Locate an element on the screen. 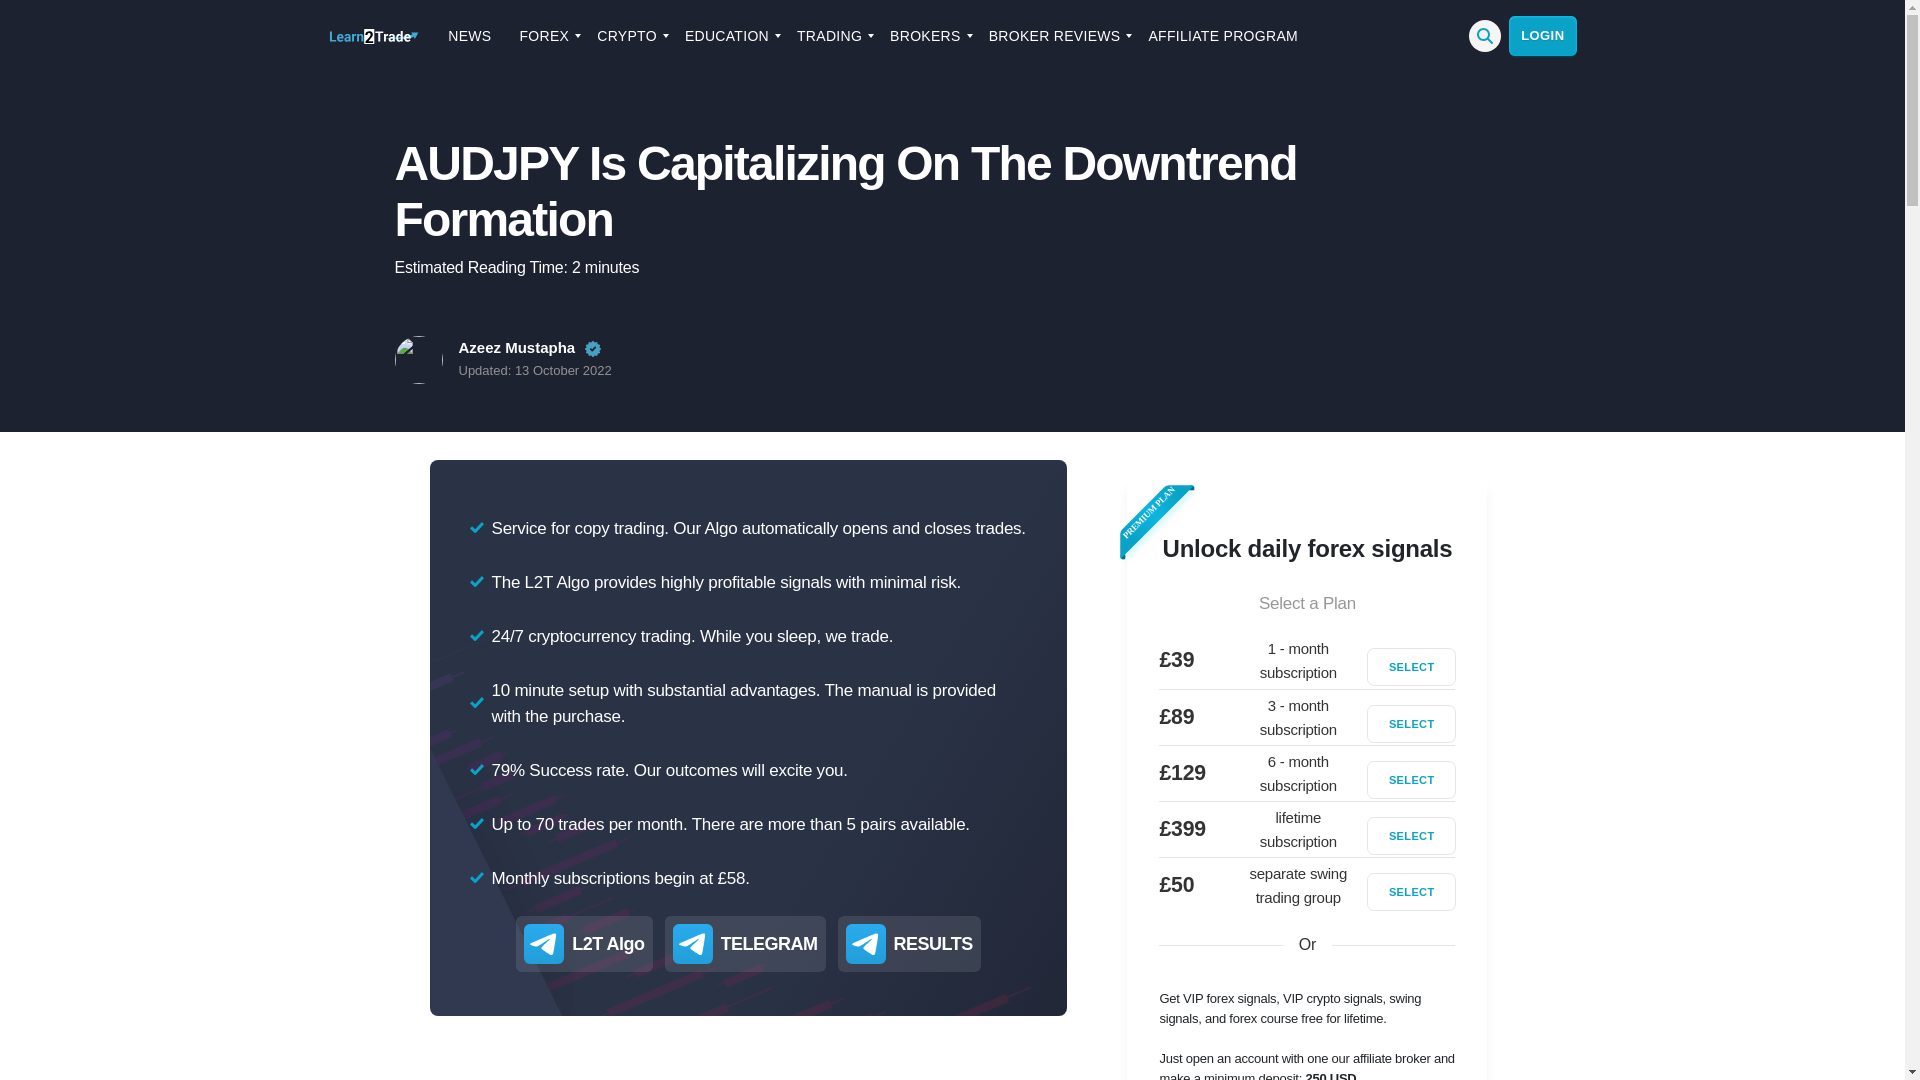  NEWS is located at coordinates (469, 36).